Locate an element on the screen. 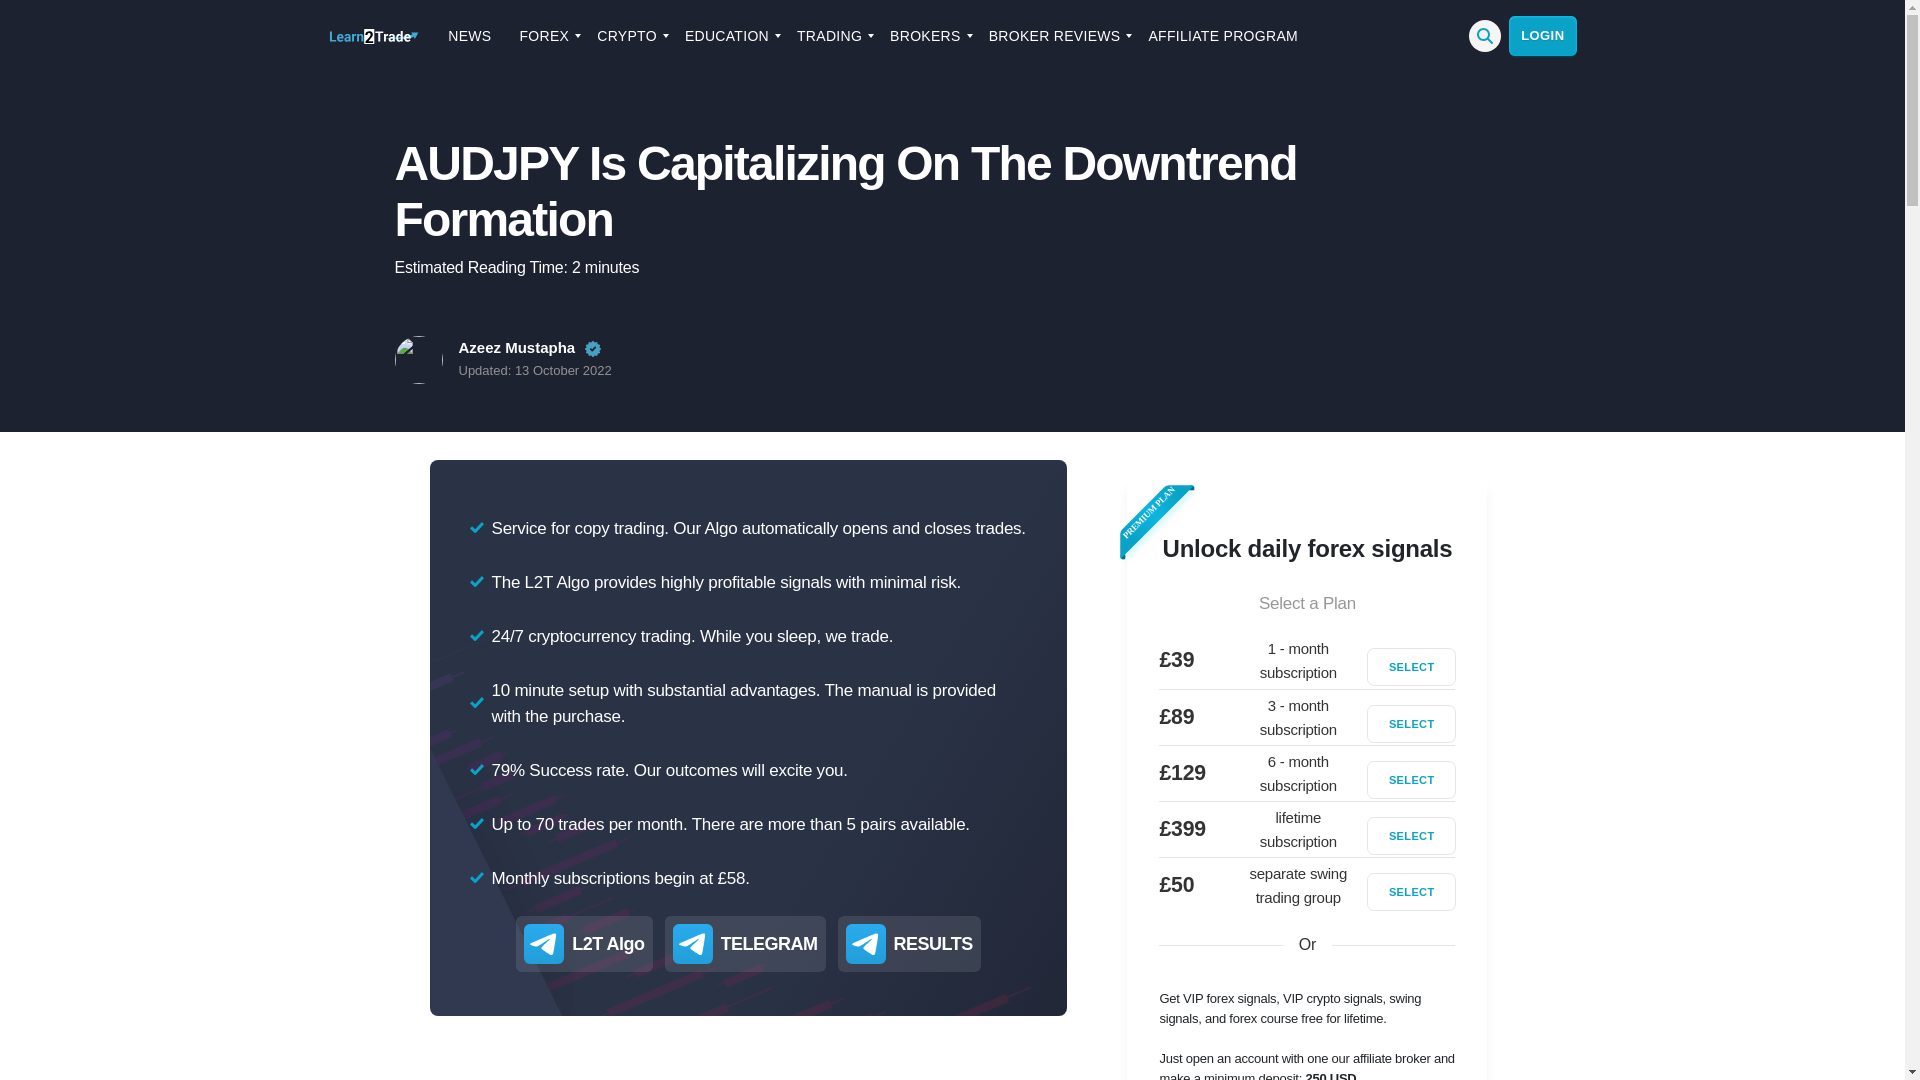  NEWS is located at coordinates (469, 36).